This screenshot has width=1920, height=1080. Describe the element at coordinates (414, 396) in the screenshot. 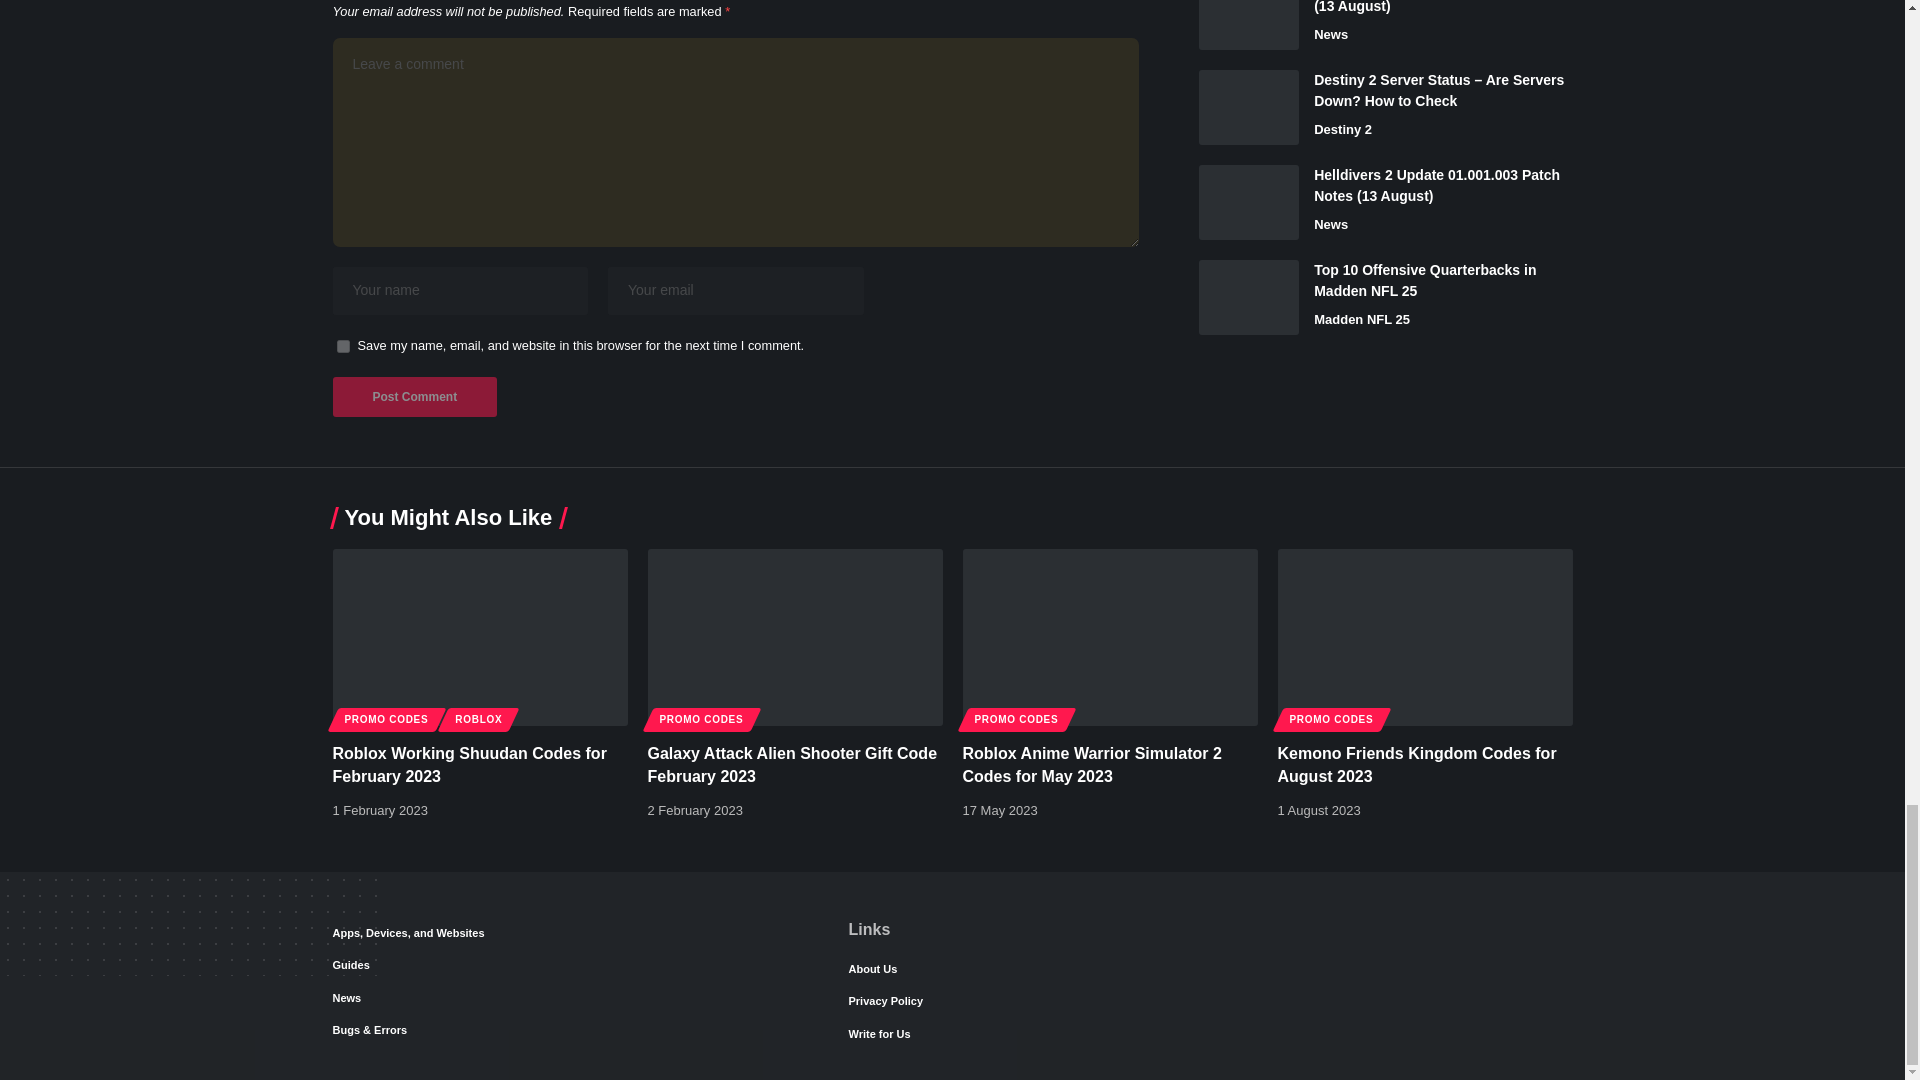

I see `Post Comment` at that location.